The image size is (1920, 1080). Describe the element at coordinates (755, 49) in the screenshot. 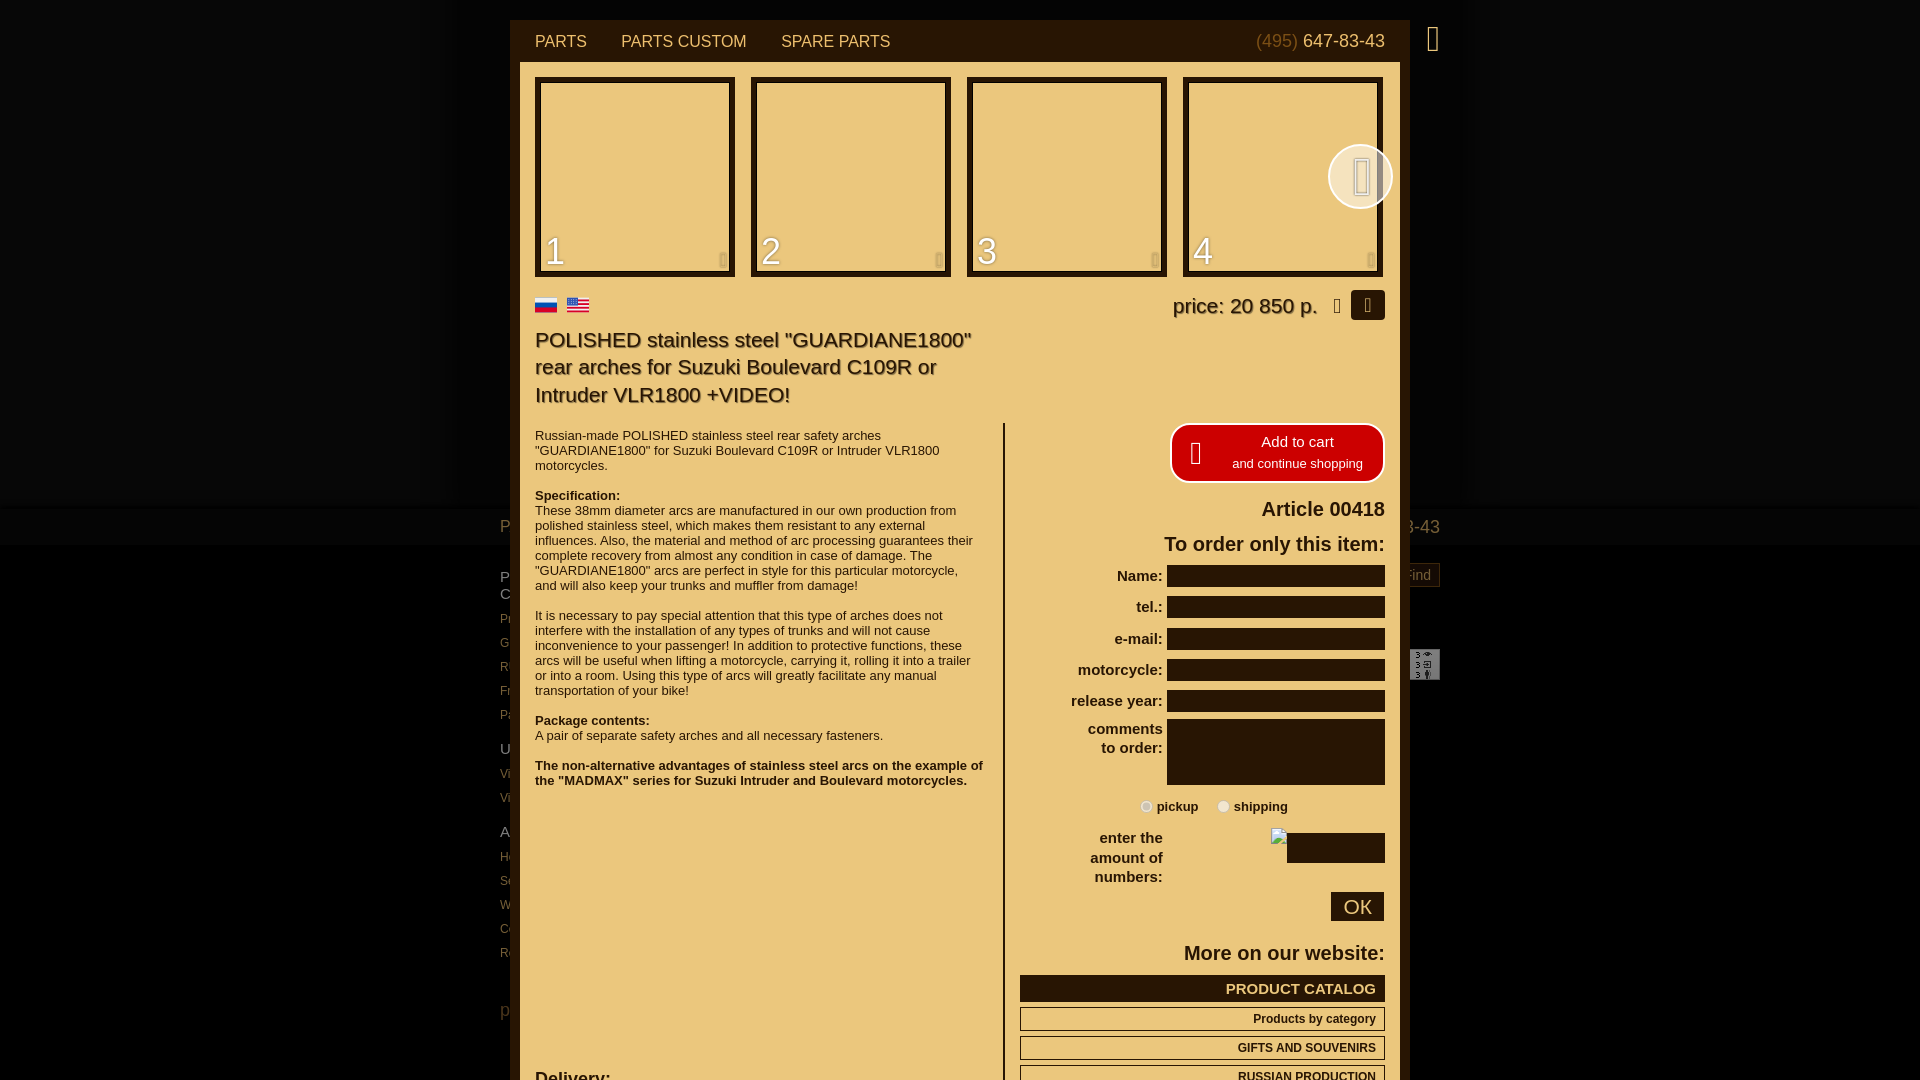

I see `YouTube video player` at that location.